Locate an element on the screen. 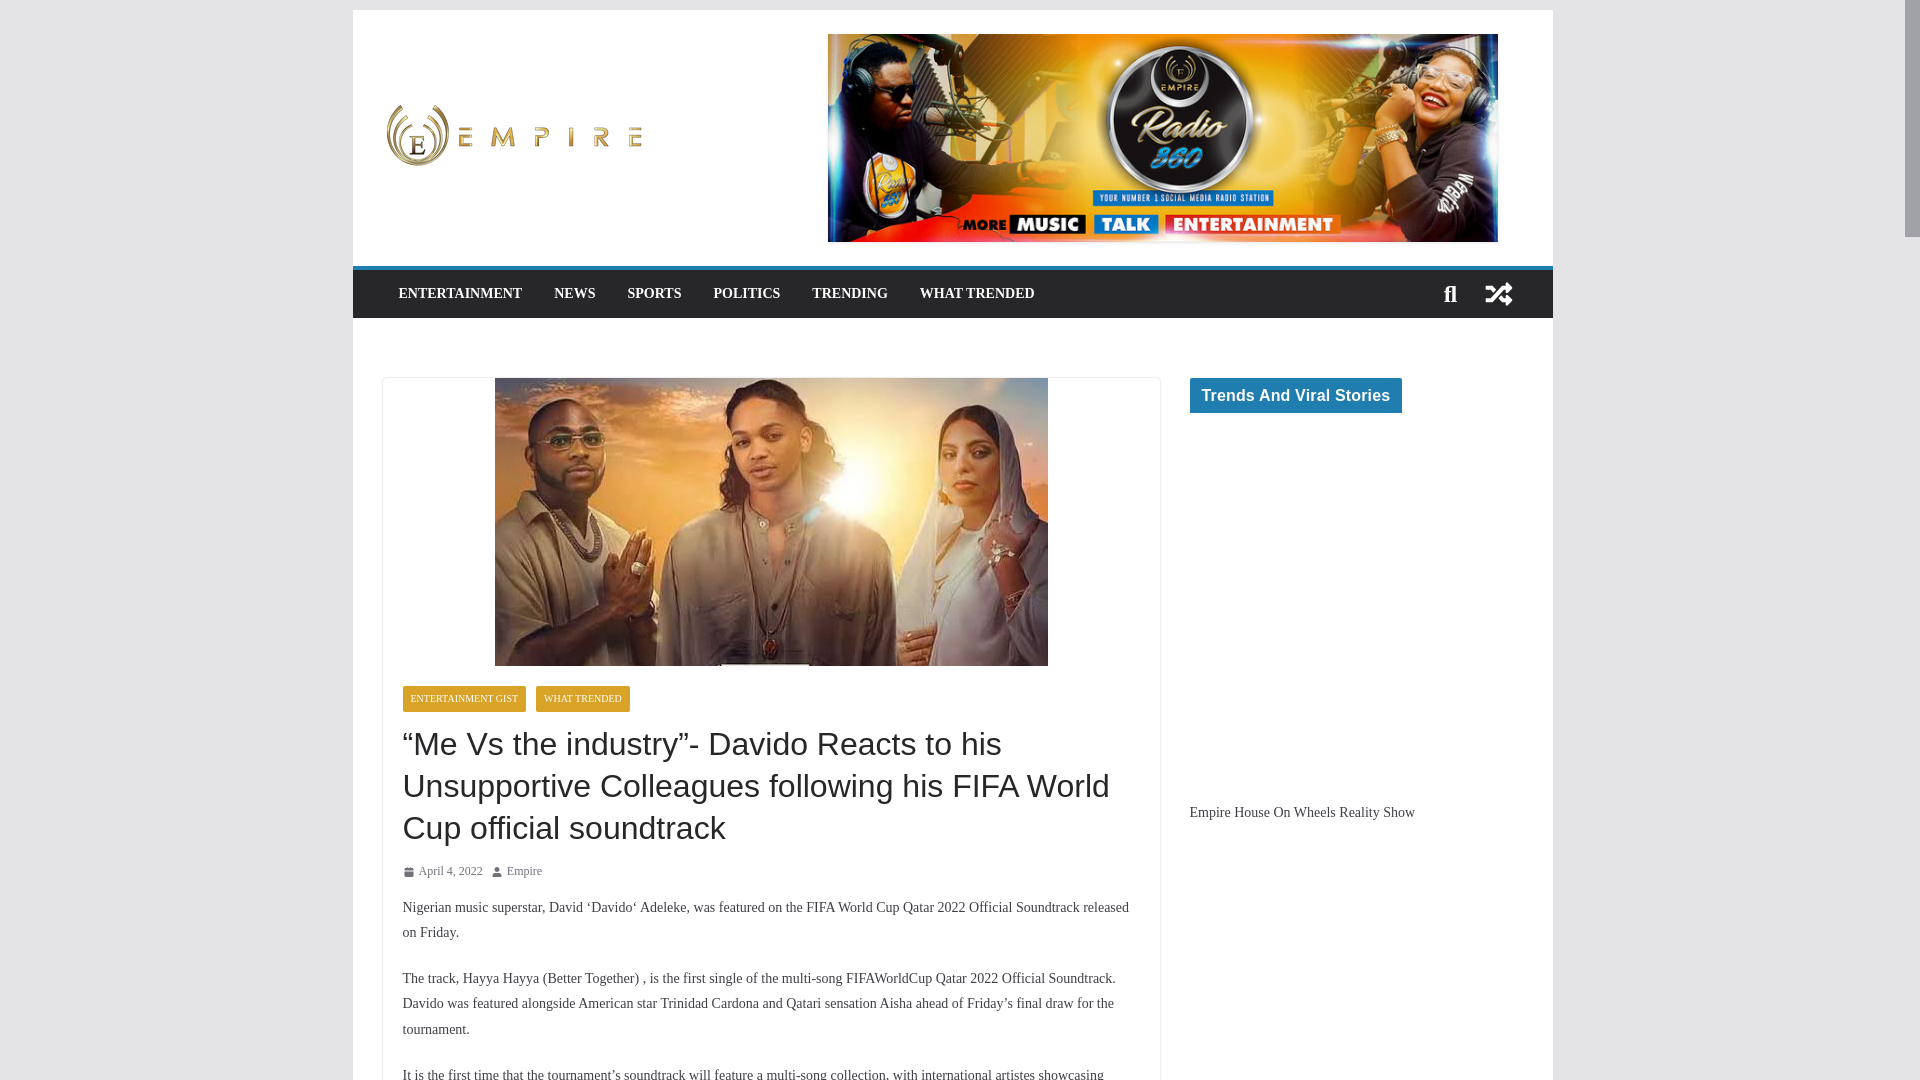 The height and width of the screenshot is (1080, 1920). SPORTS is located at coordinates (654, 293).